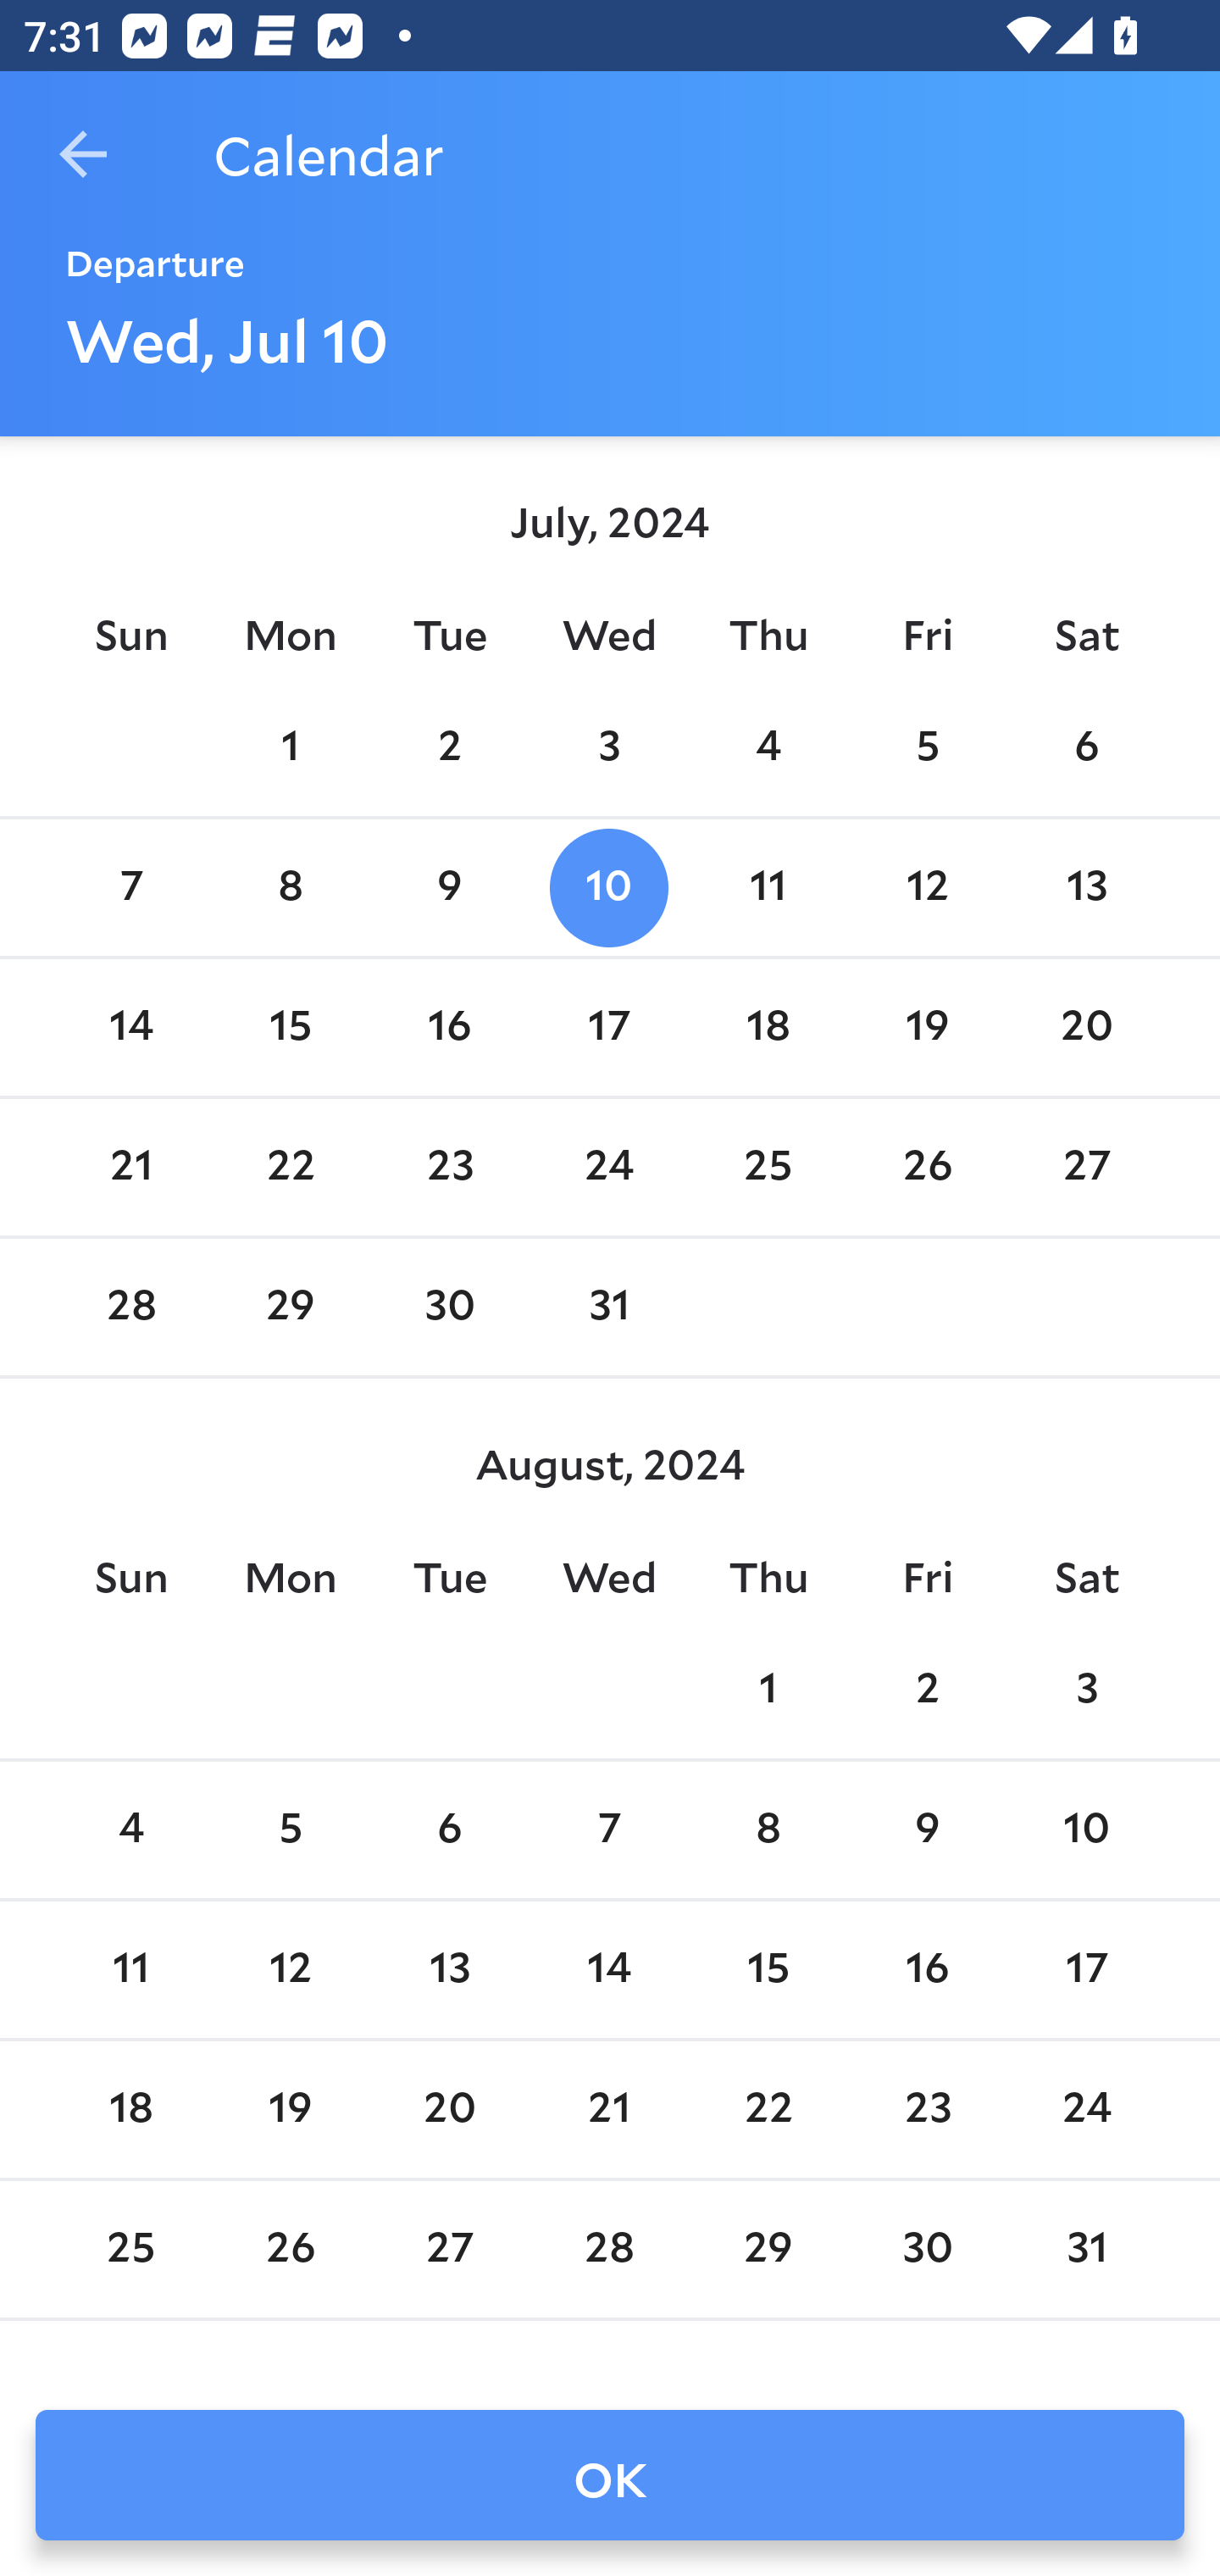  What do you see at coordinates (927, 1167) in the screenshot?
I see `26` at bounding box center [927, 1167].